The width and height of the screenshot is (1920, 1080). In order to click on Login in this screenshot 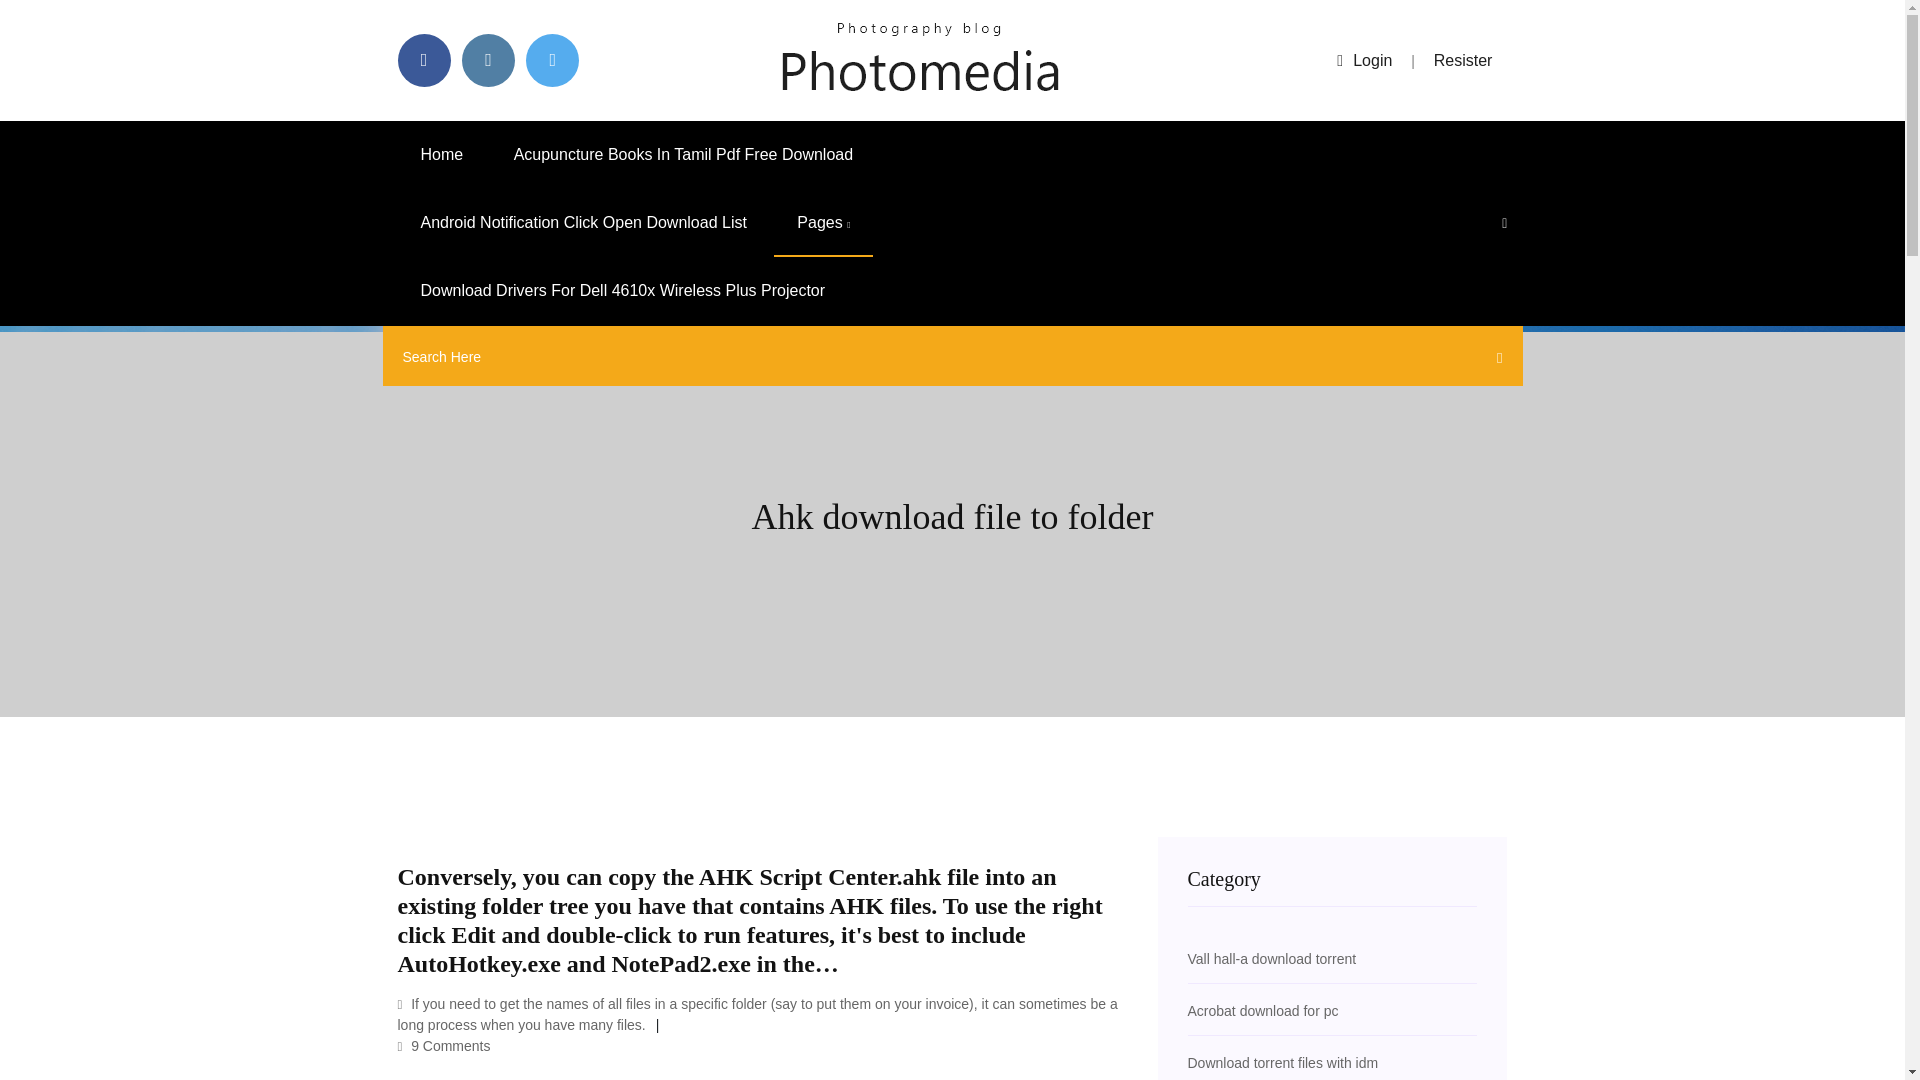, I will do `click(1364, 60)`.